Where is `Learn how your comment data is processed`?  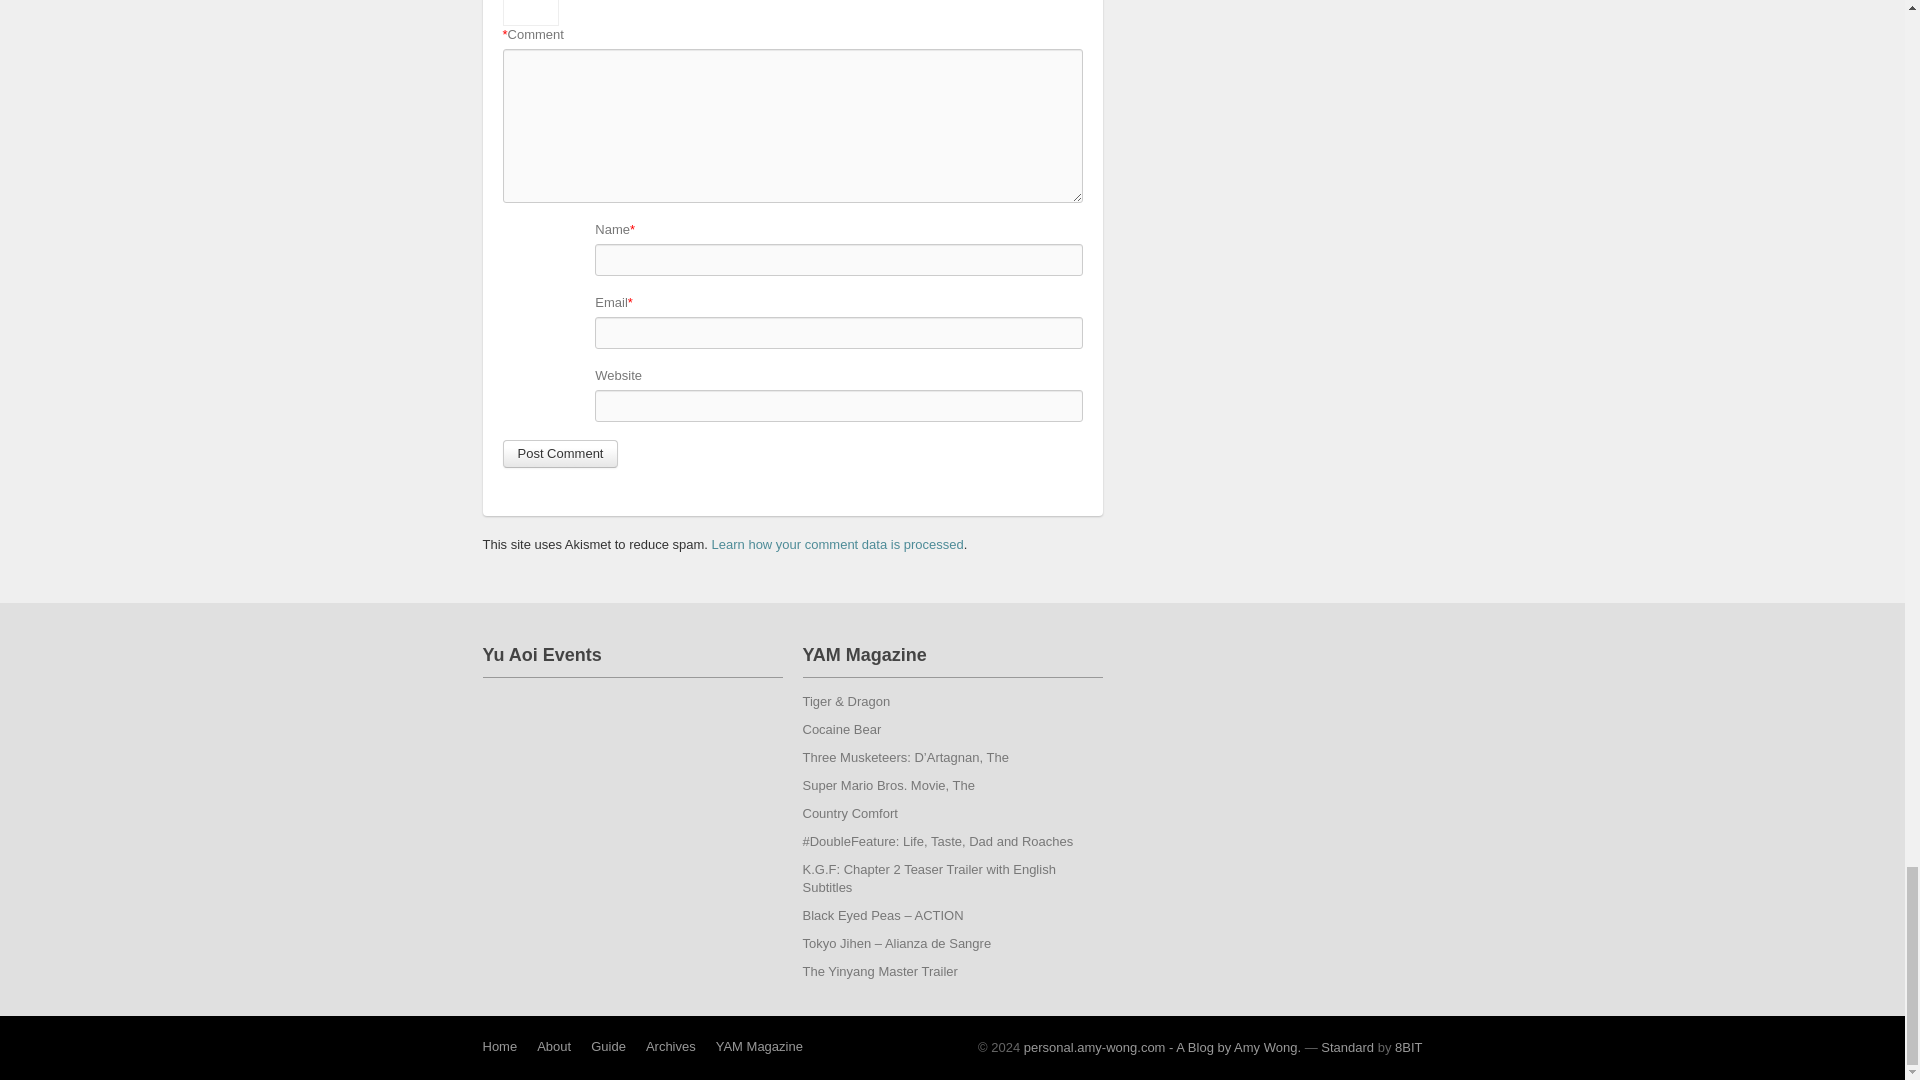 Learn how your comment data is processed is located at coordinates (838, 544).